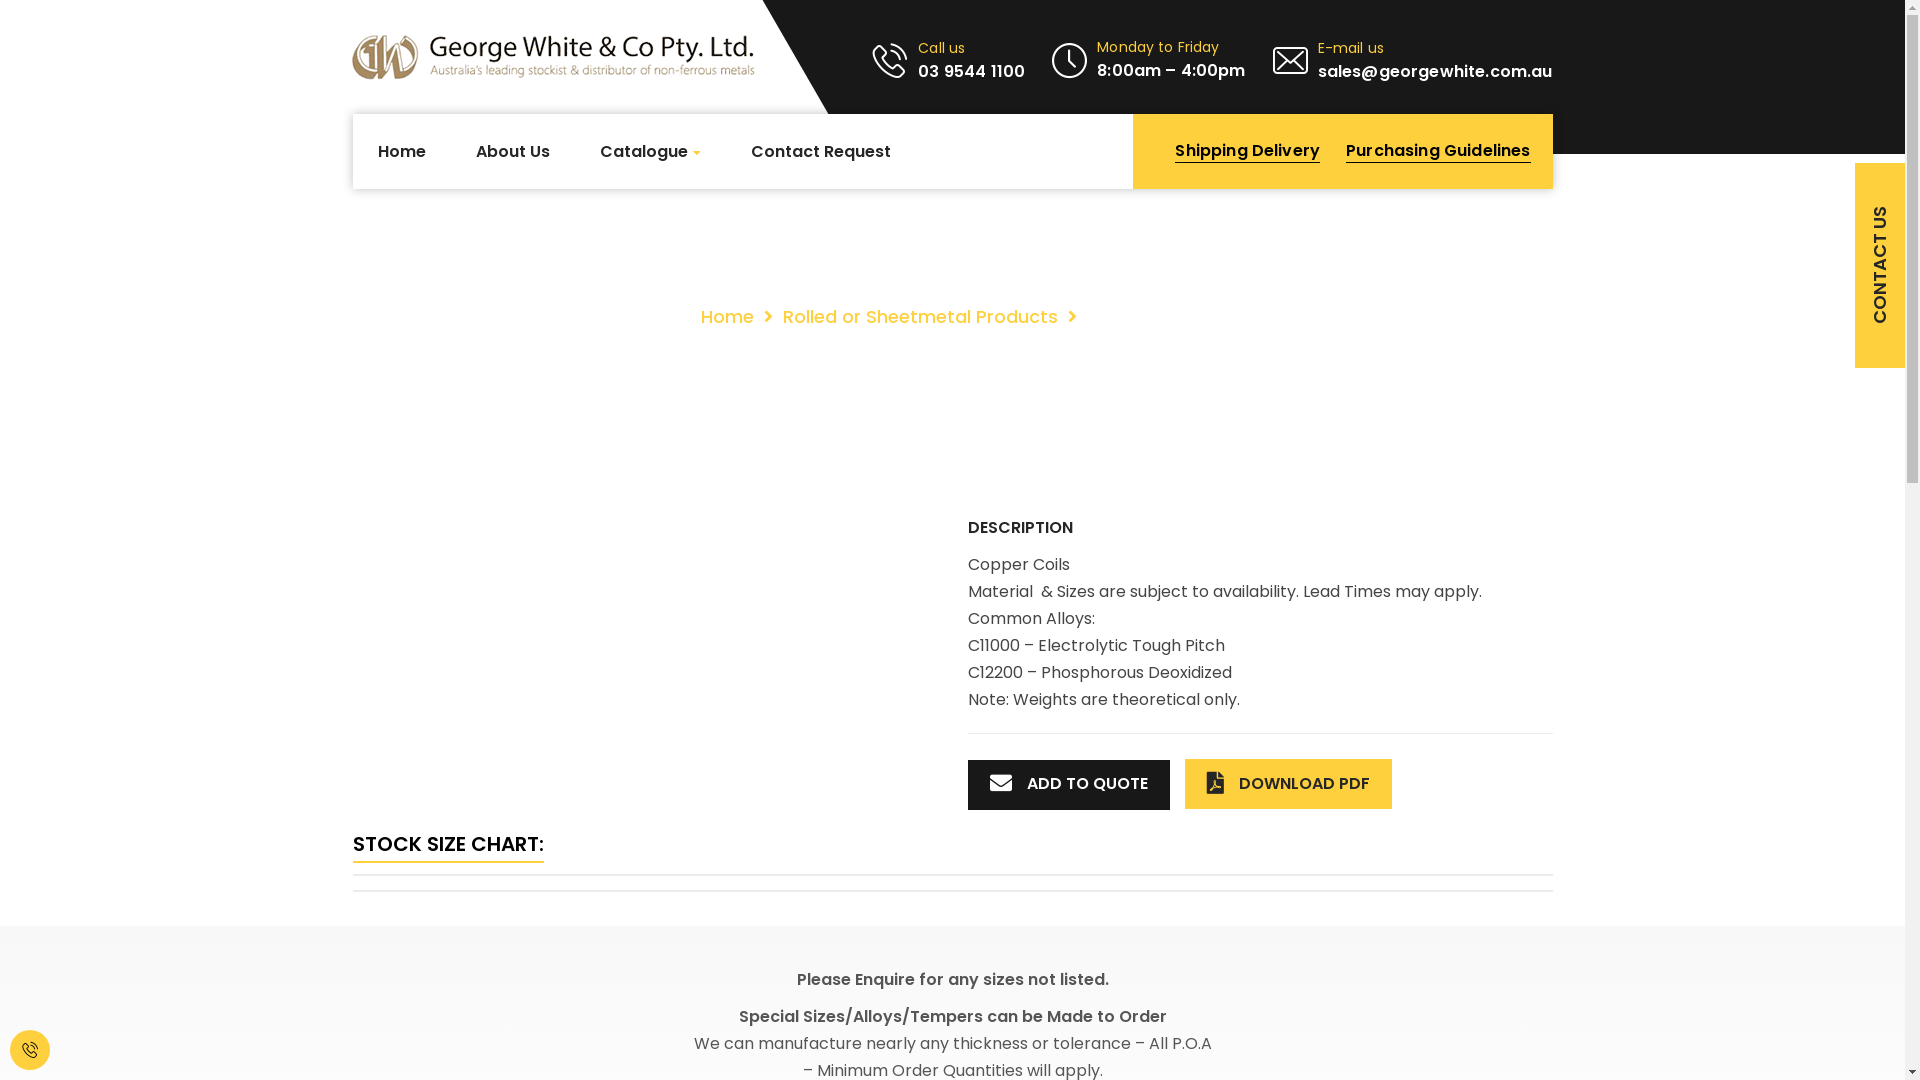  What do you see at coordinates (1449, 152) in the screenshot?
I see `Purchasing Guidelines` at bounding box center [1449, 152].